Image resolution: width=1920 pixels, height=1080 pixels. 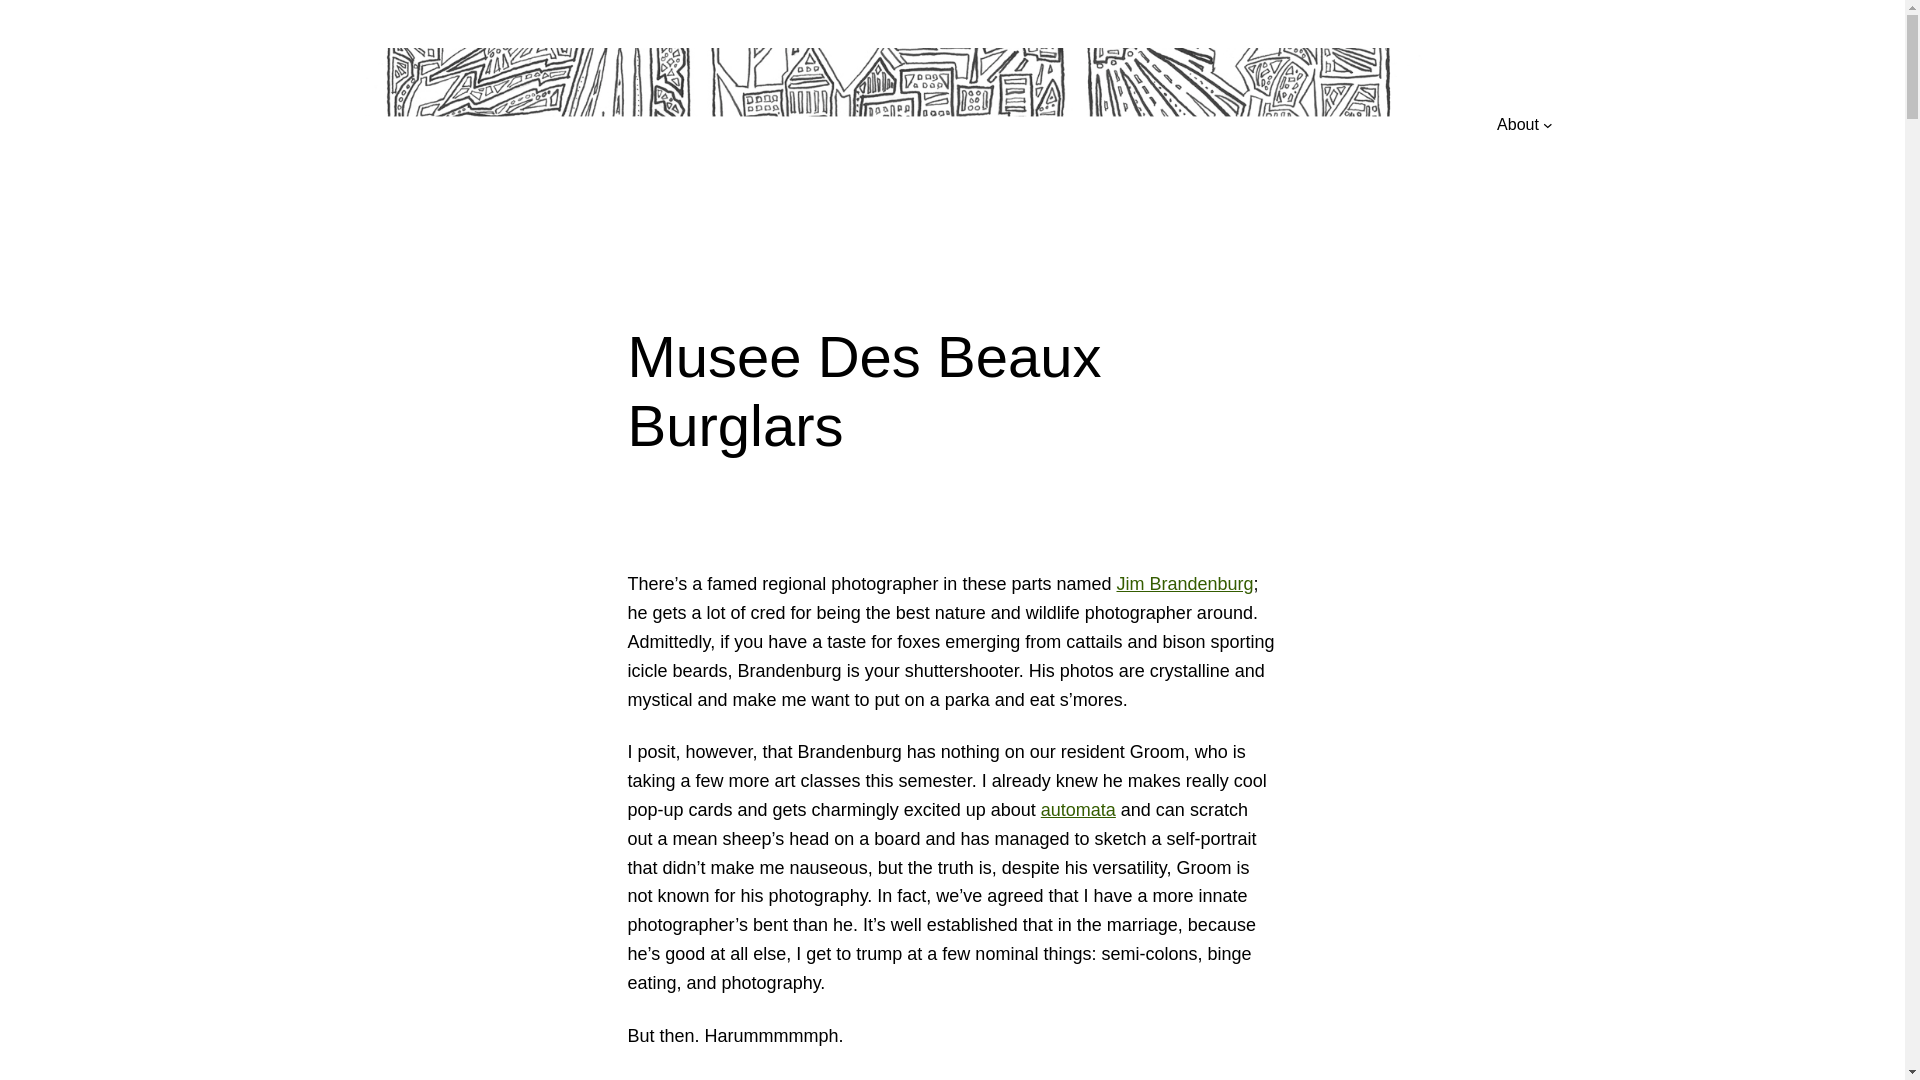 I want to click on About, so click(x=1518, y=125).